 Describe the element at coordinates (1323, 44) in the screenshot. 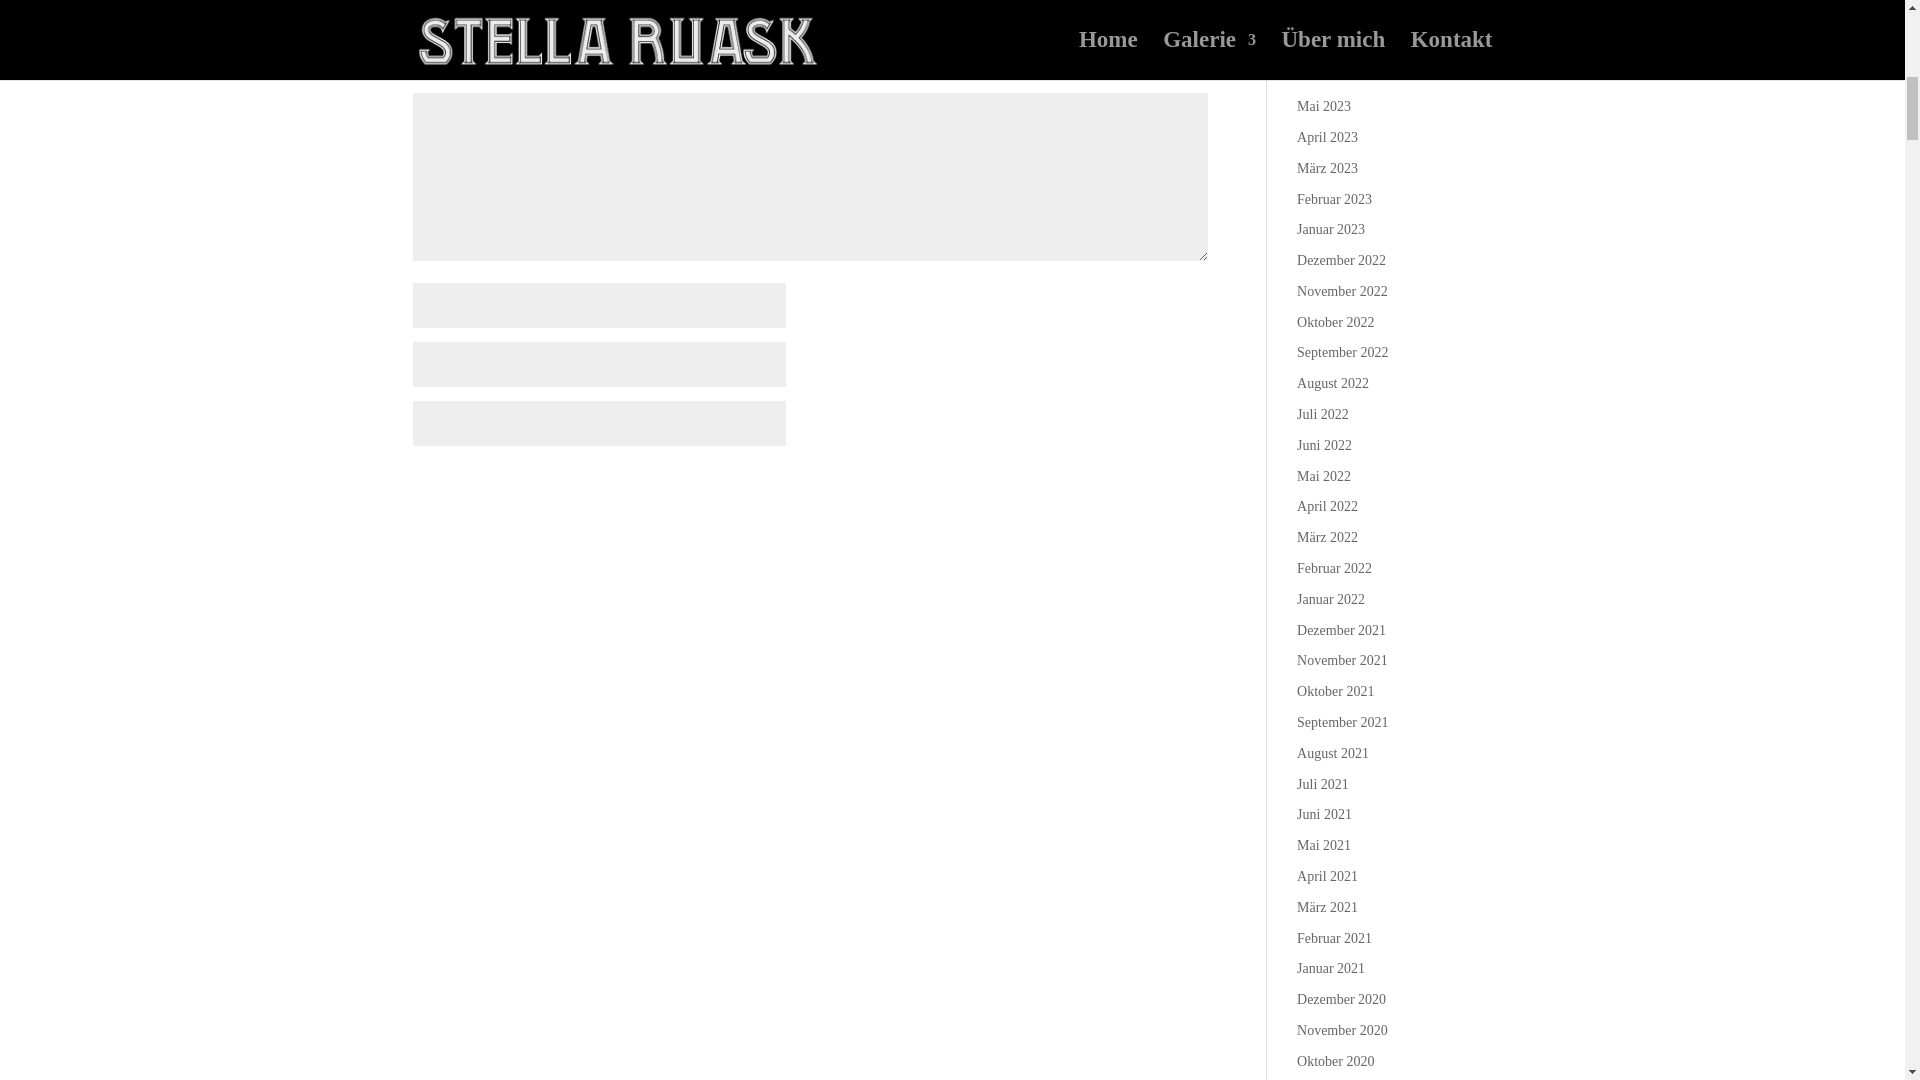

I see `Juli 2023` at that location.